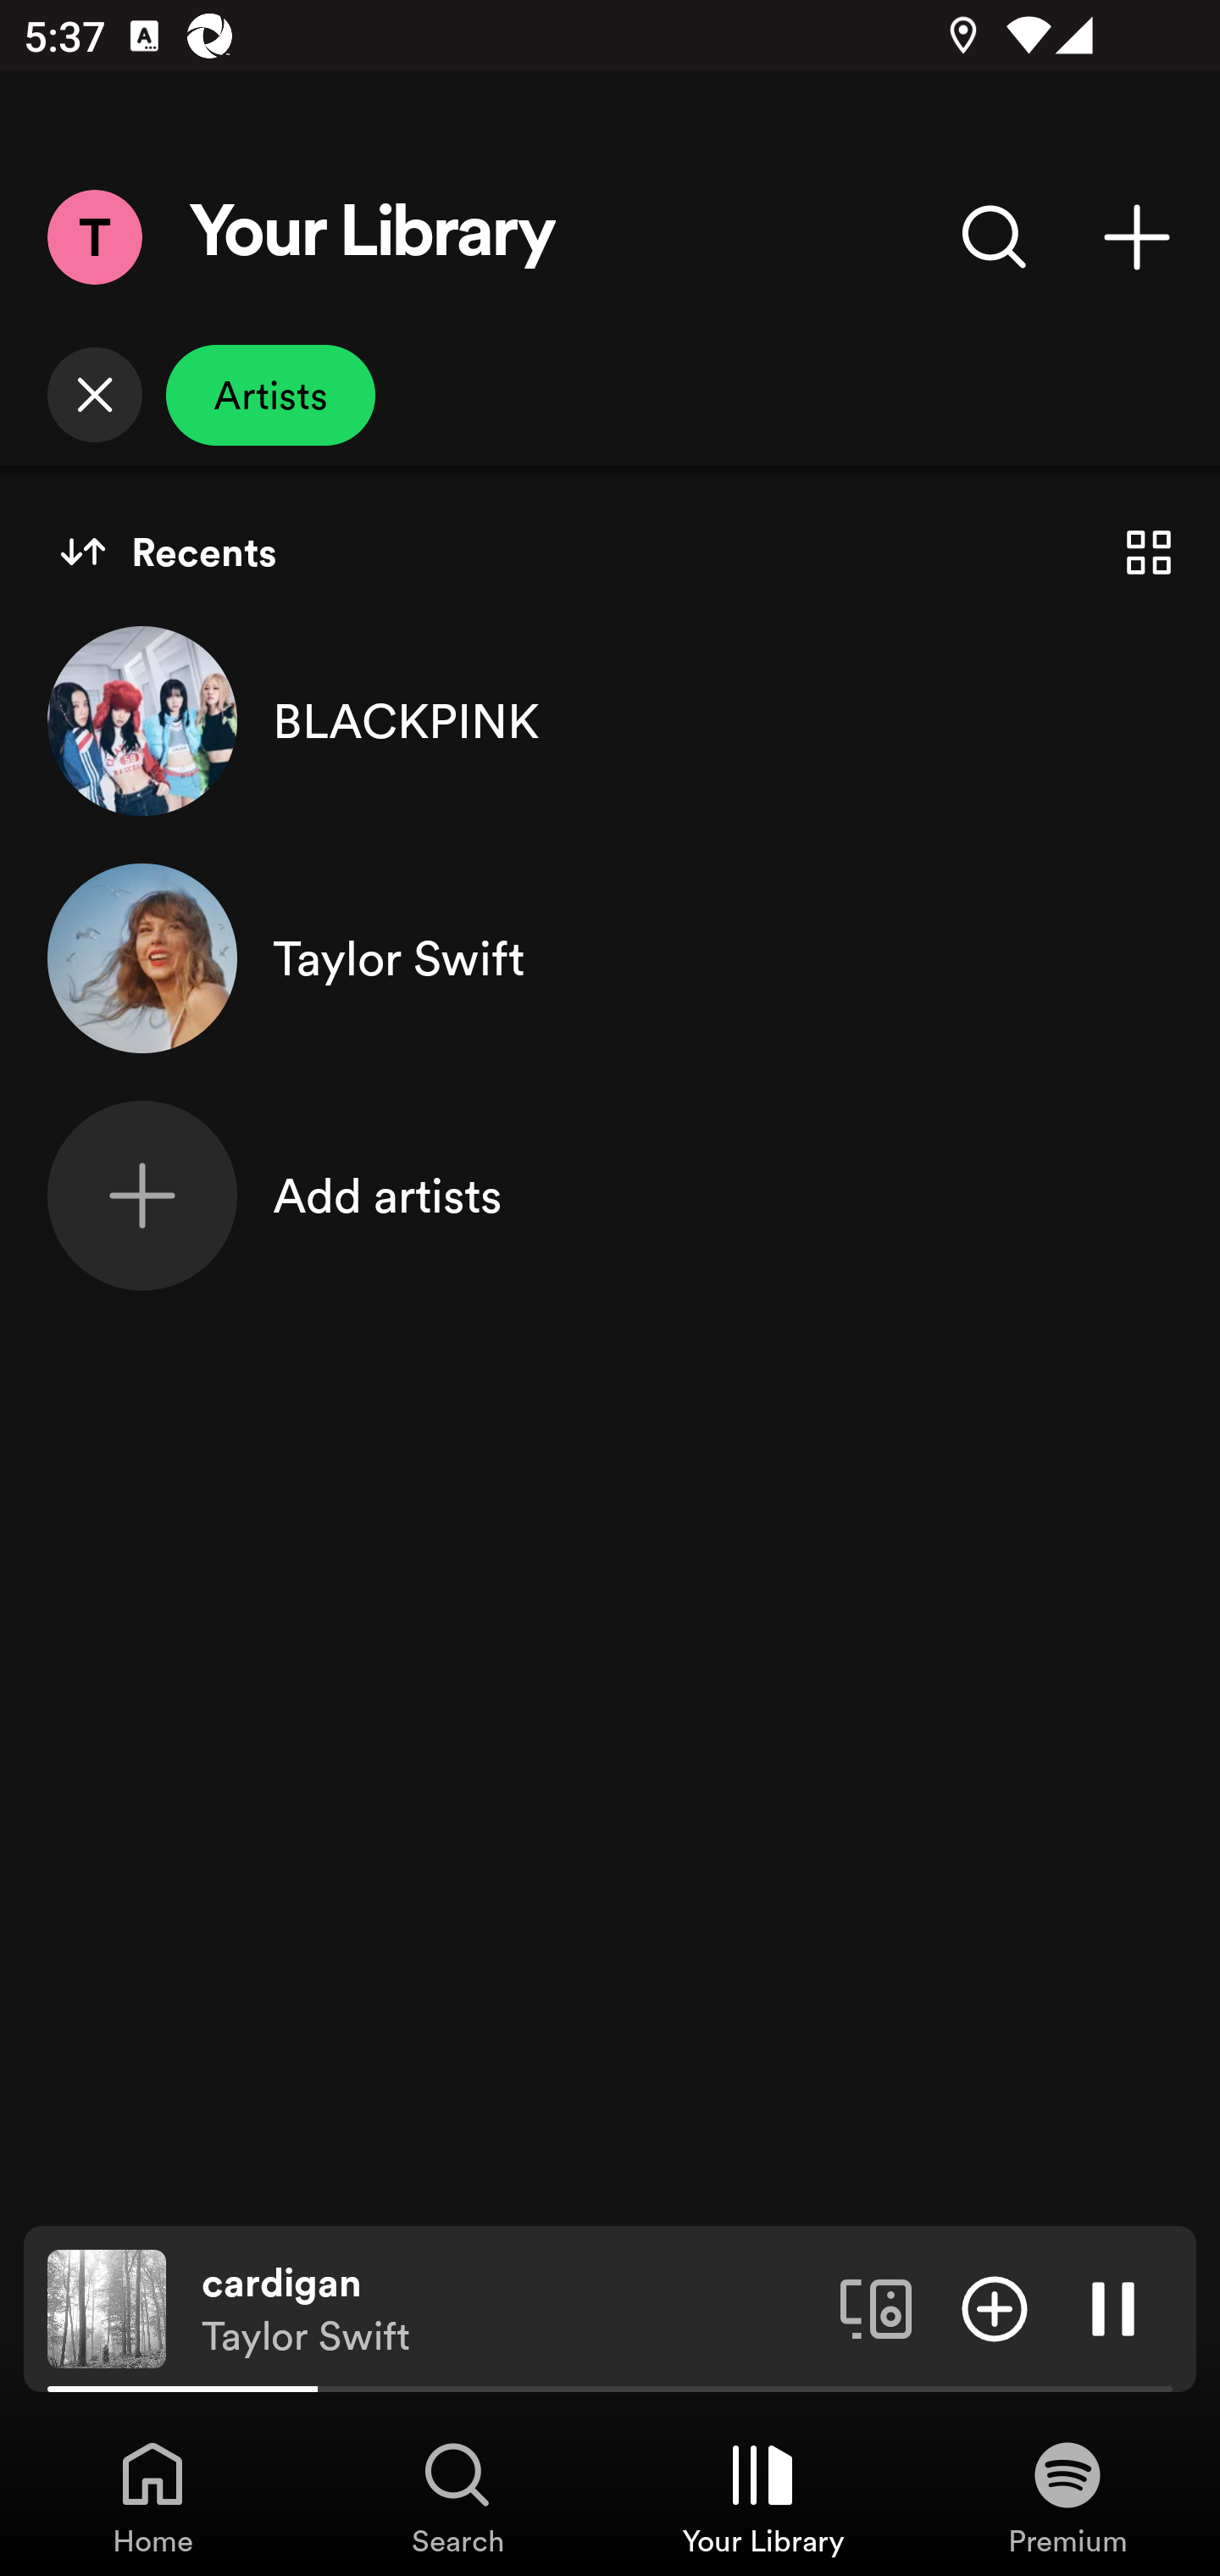  I want to click on Show Grid view, so click(1149, 552).